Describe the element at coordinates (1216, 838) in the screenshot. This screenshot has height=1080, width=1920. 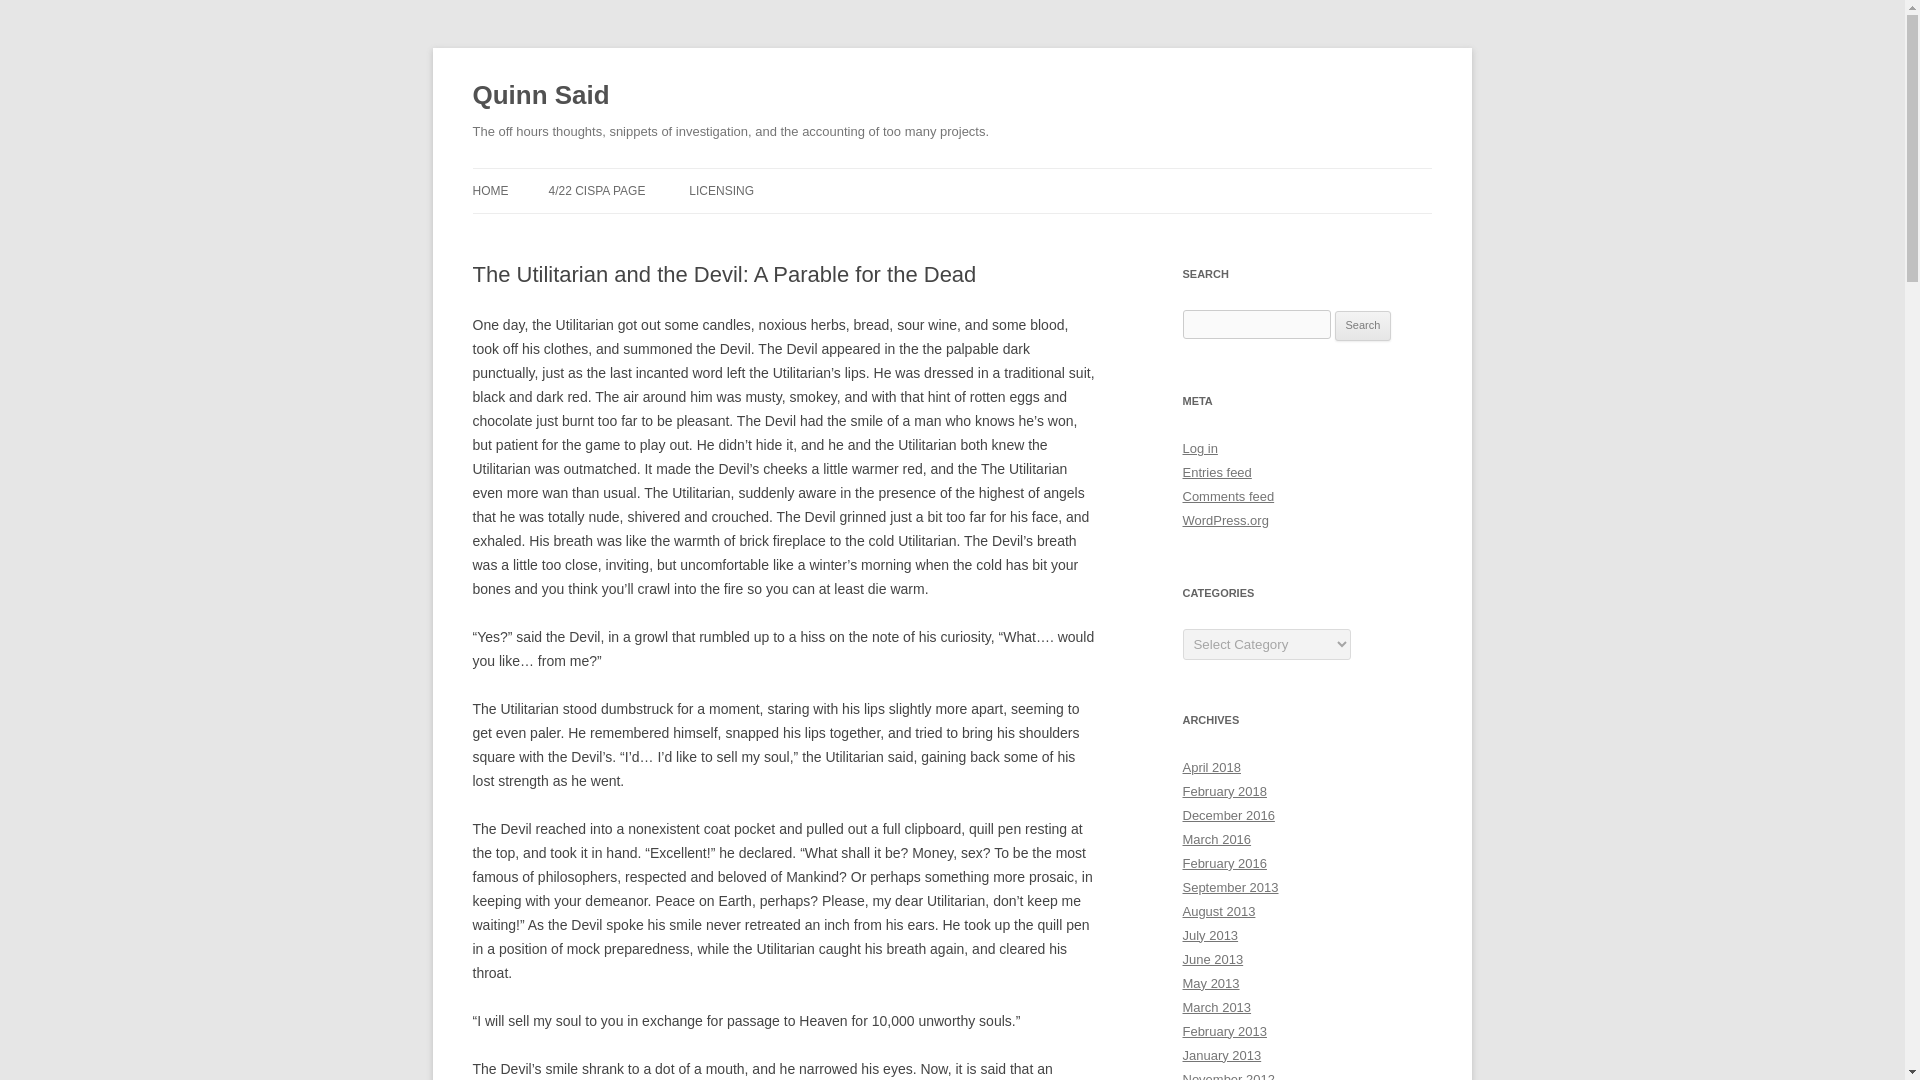
I see `March 2016` at that location.